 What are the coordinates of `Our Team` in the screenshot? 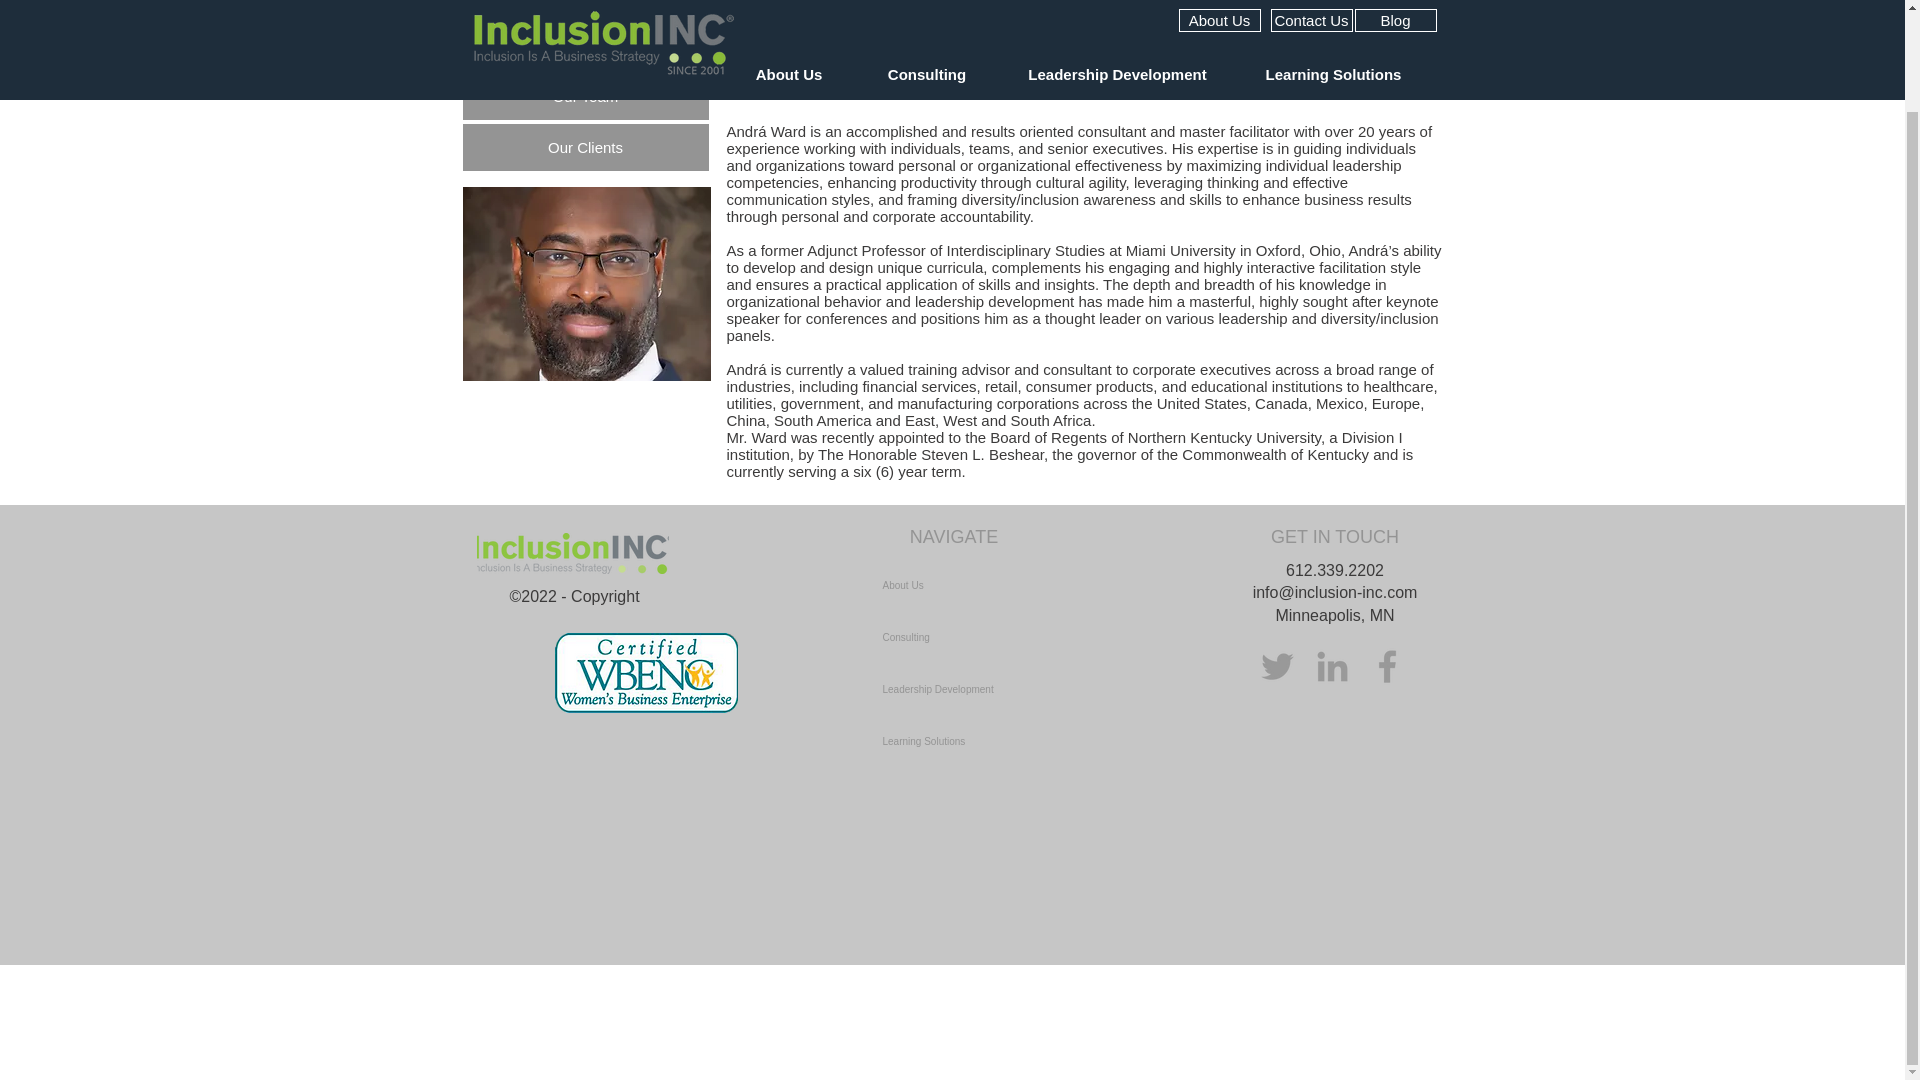 It's located at (585, 96).